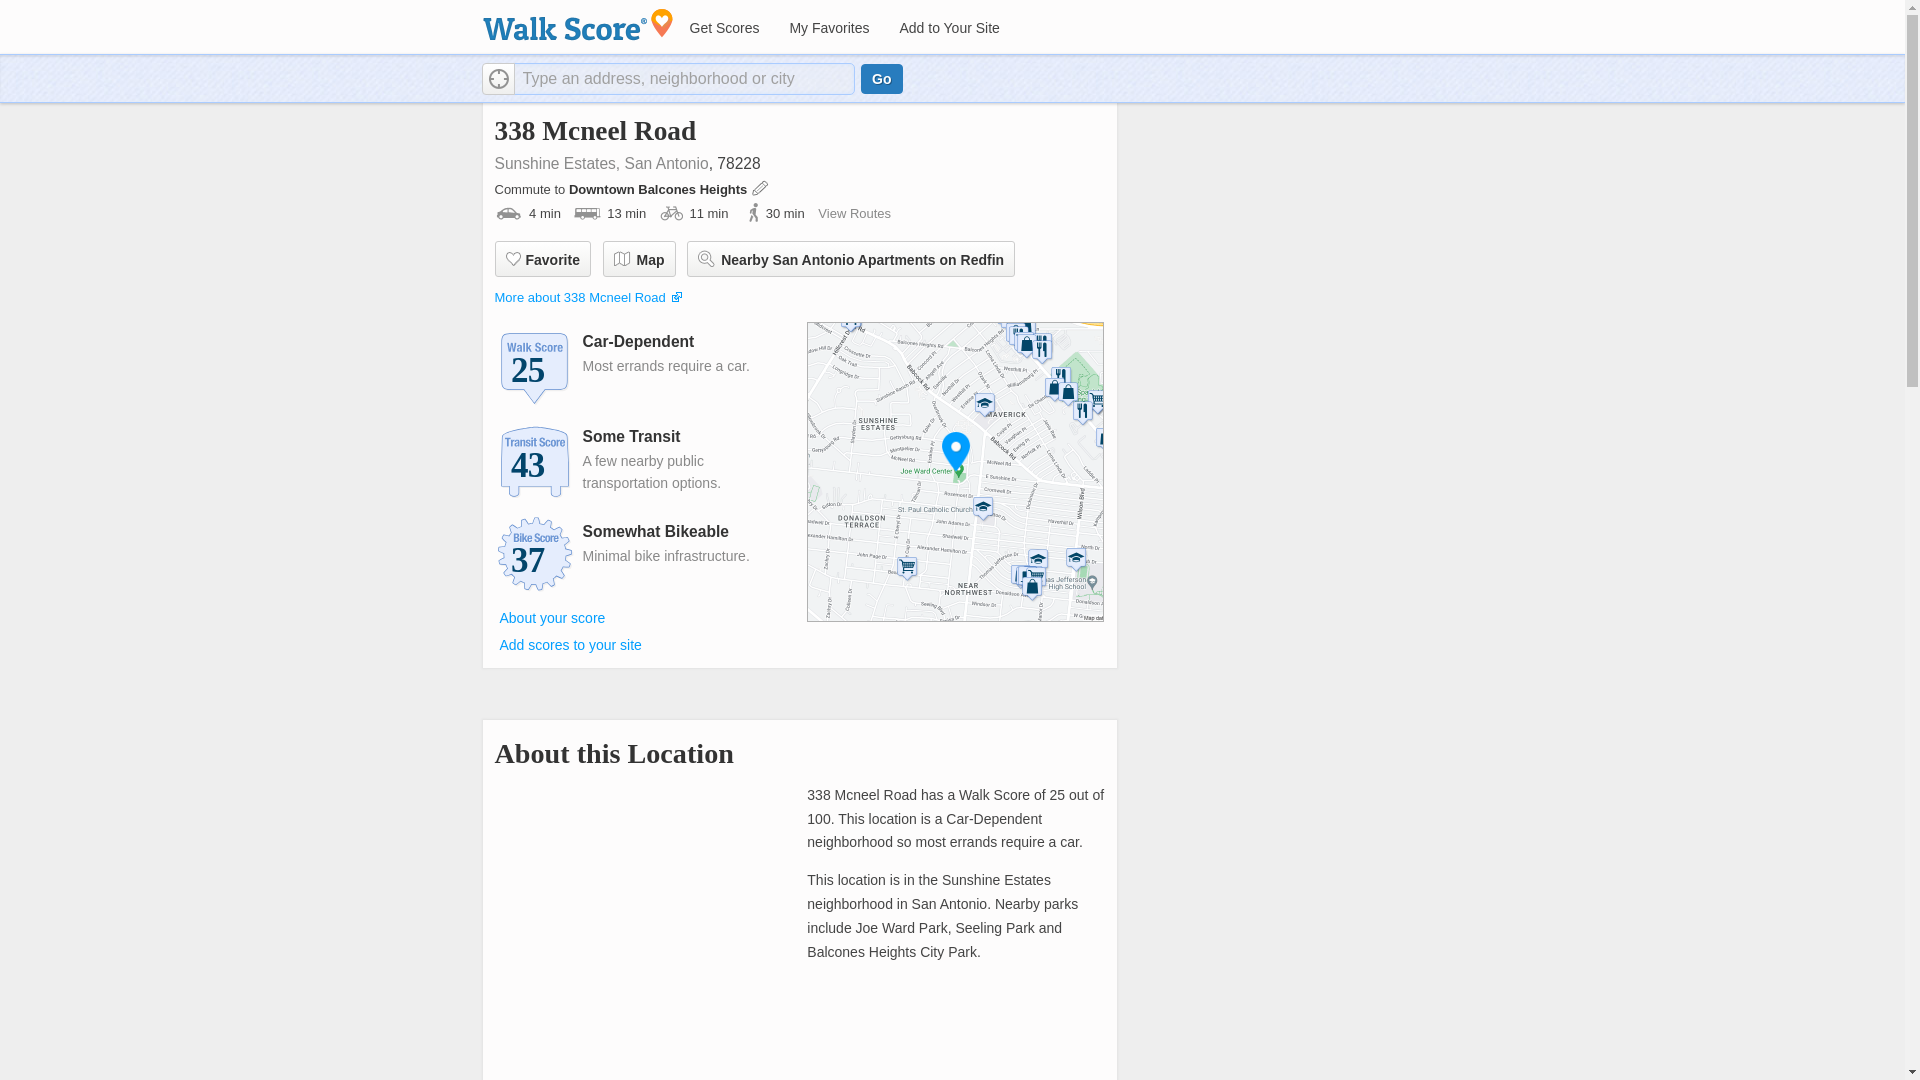 This screenshot has width=1920, height=1080. What do you see at coordinates (723, 28) in the screenshot?
I see `Get Scores` at bounding box center [723, 28].